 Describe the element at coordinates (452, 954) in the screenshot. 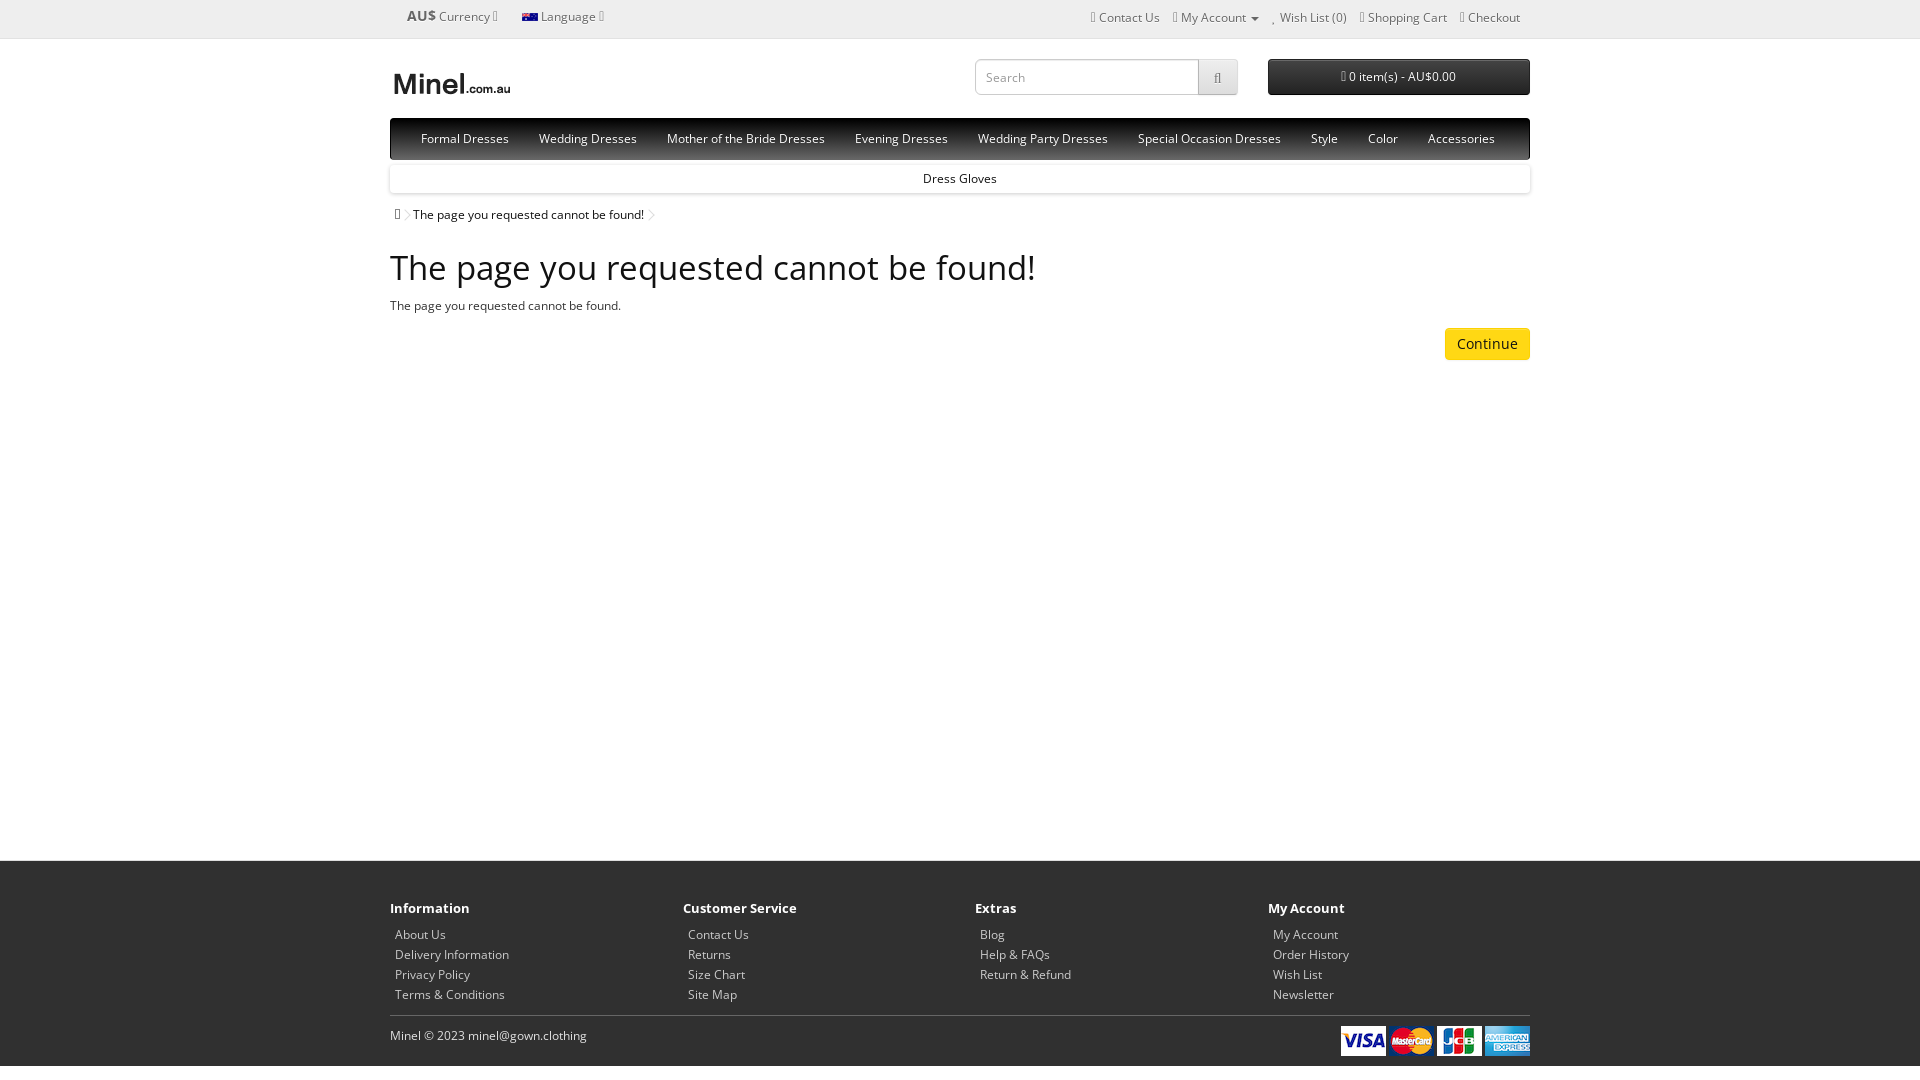

I see `Delivery Information` at that location.